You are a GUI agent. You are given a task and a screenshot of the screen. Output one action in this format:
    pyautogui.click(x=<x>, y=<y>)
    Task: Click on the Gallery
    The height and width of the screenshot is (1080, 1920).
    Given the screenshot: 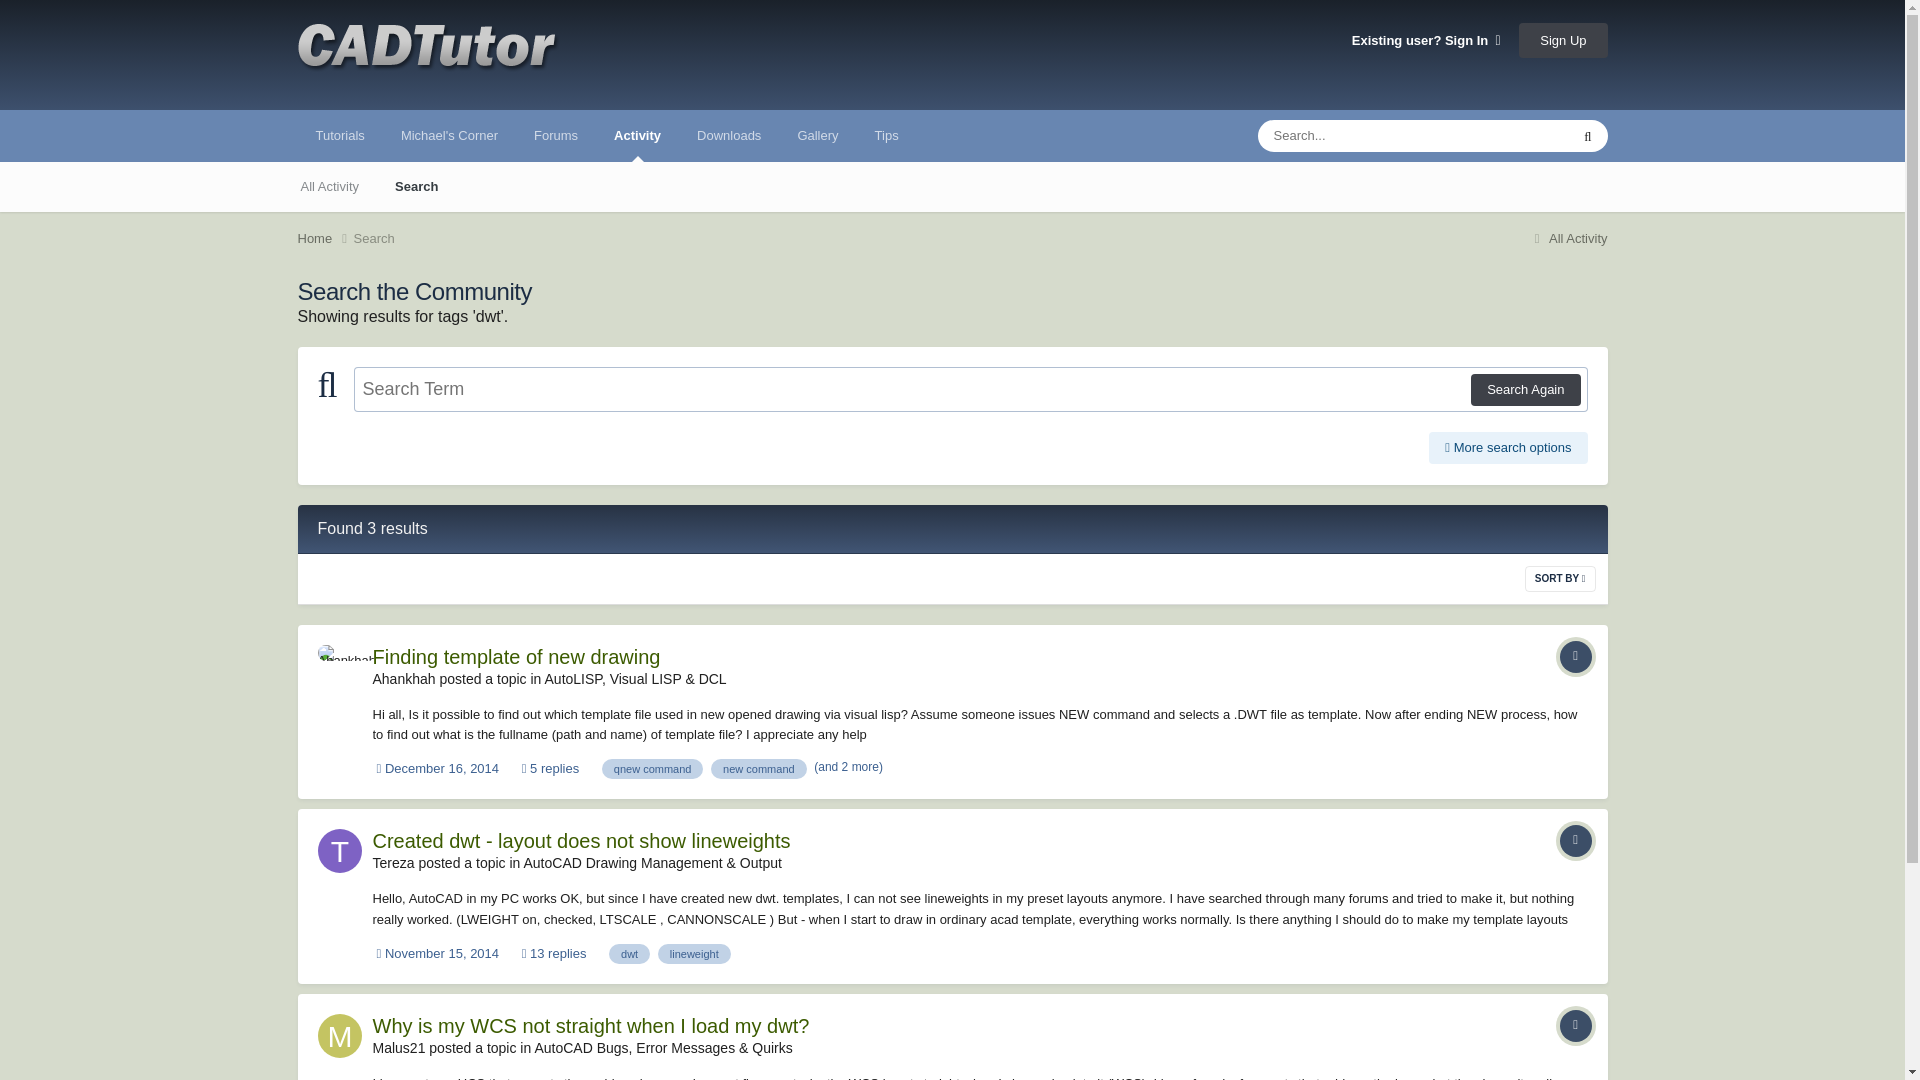 What is the action you would take?
    pyautogui.click(x=818, y=136)
    